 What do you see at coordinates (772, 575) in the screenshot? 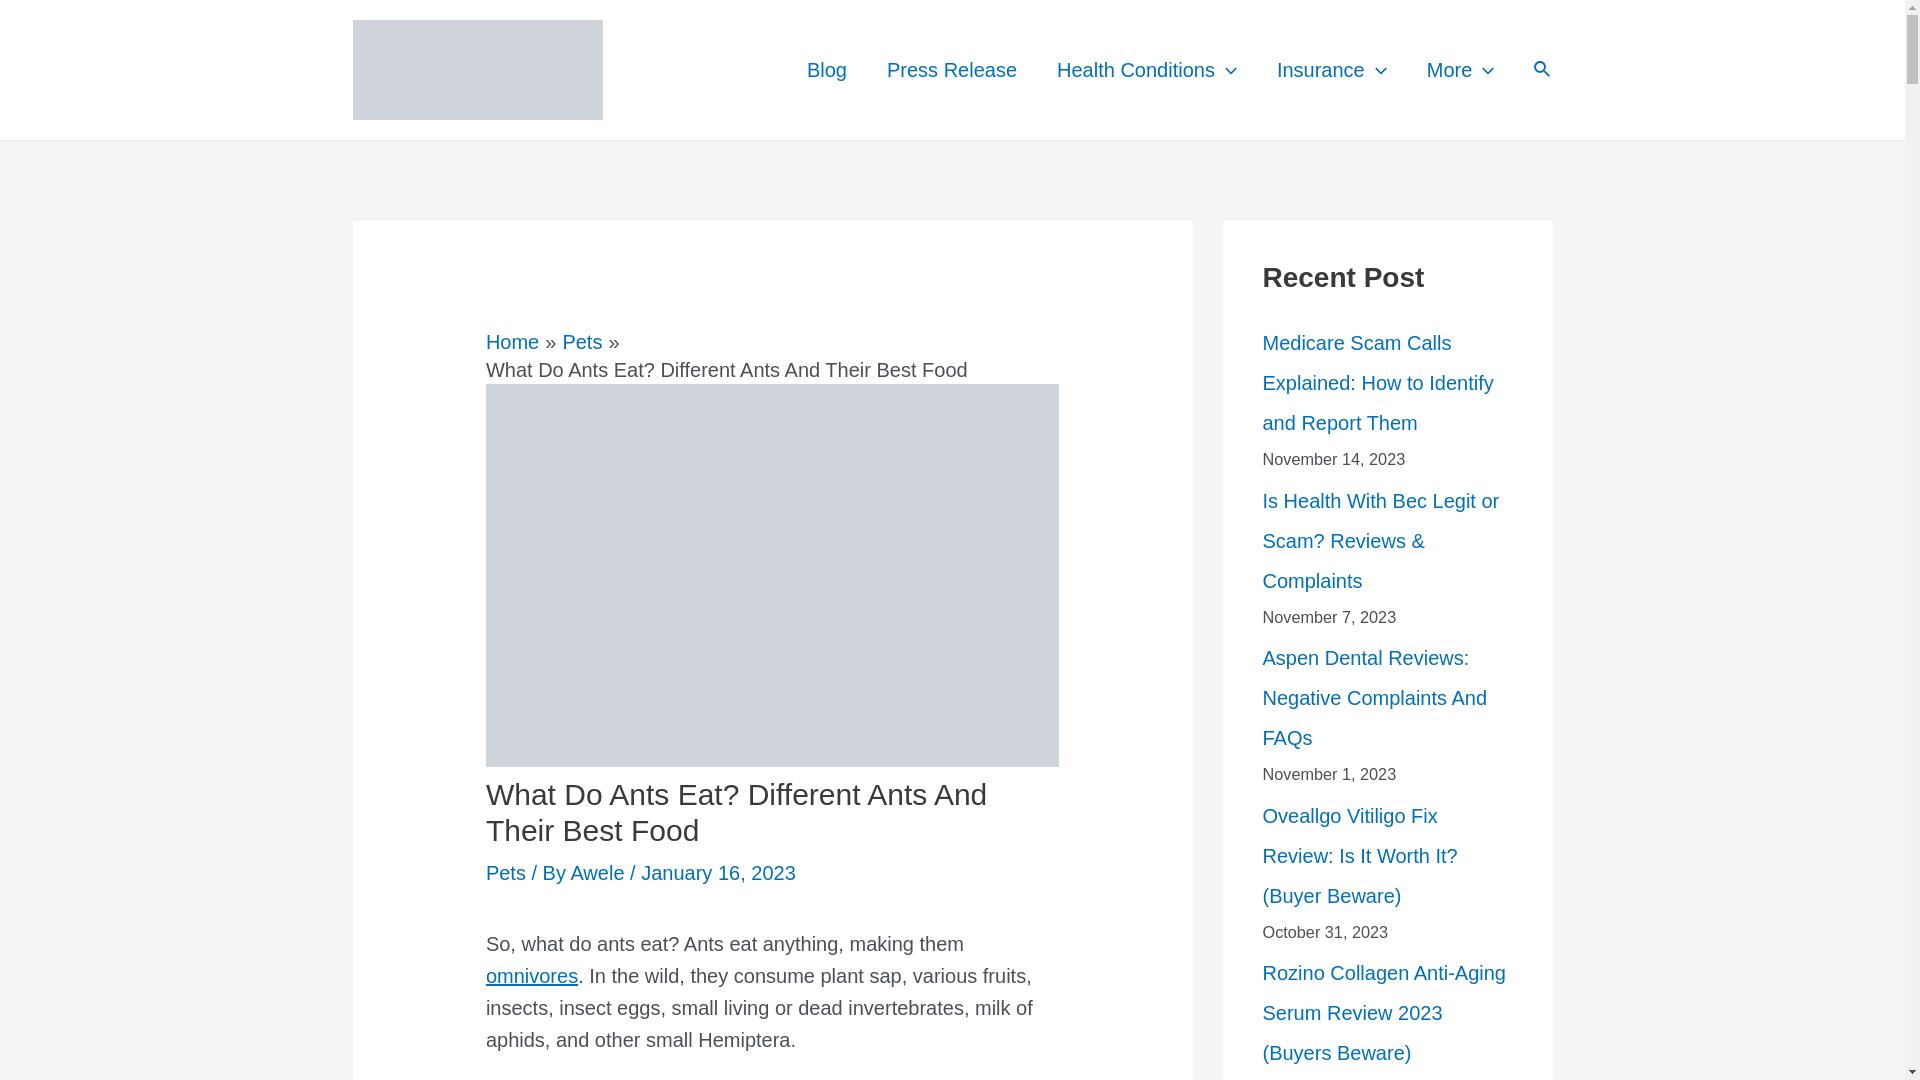
I see `What Do Ants Eat? Different Ants And Their Best Food` at bounding box center [772, 575].